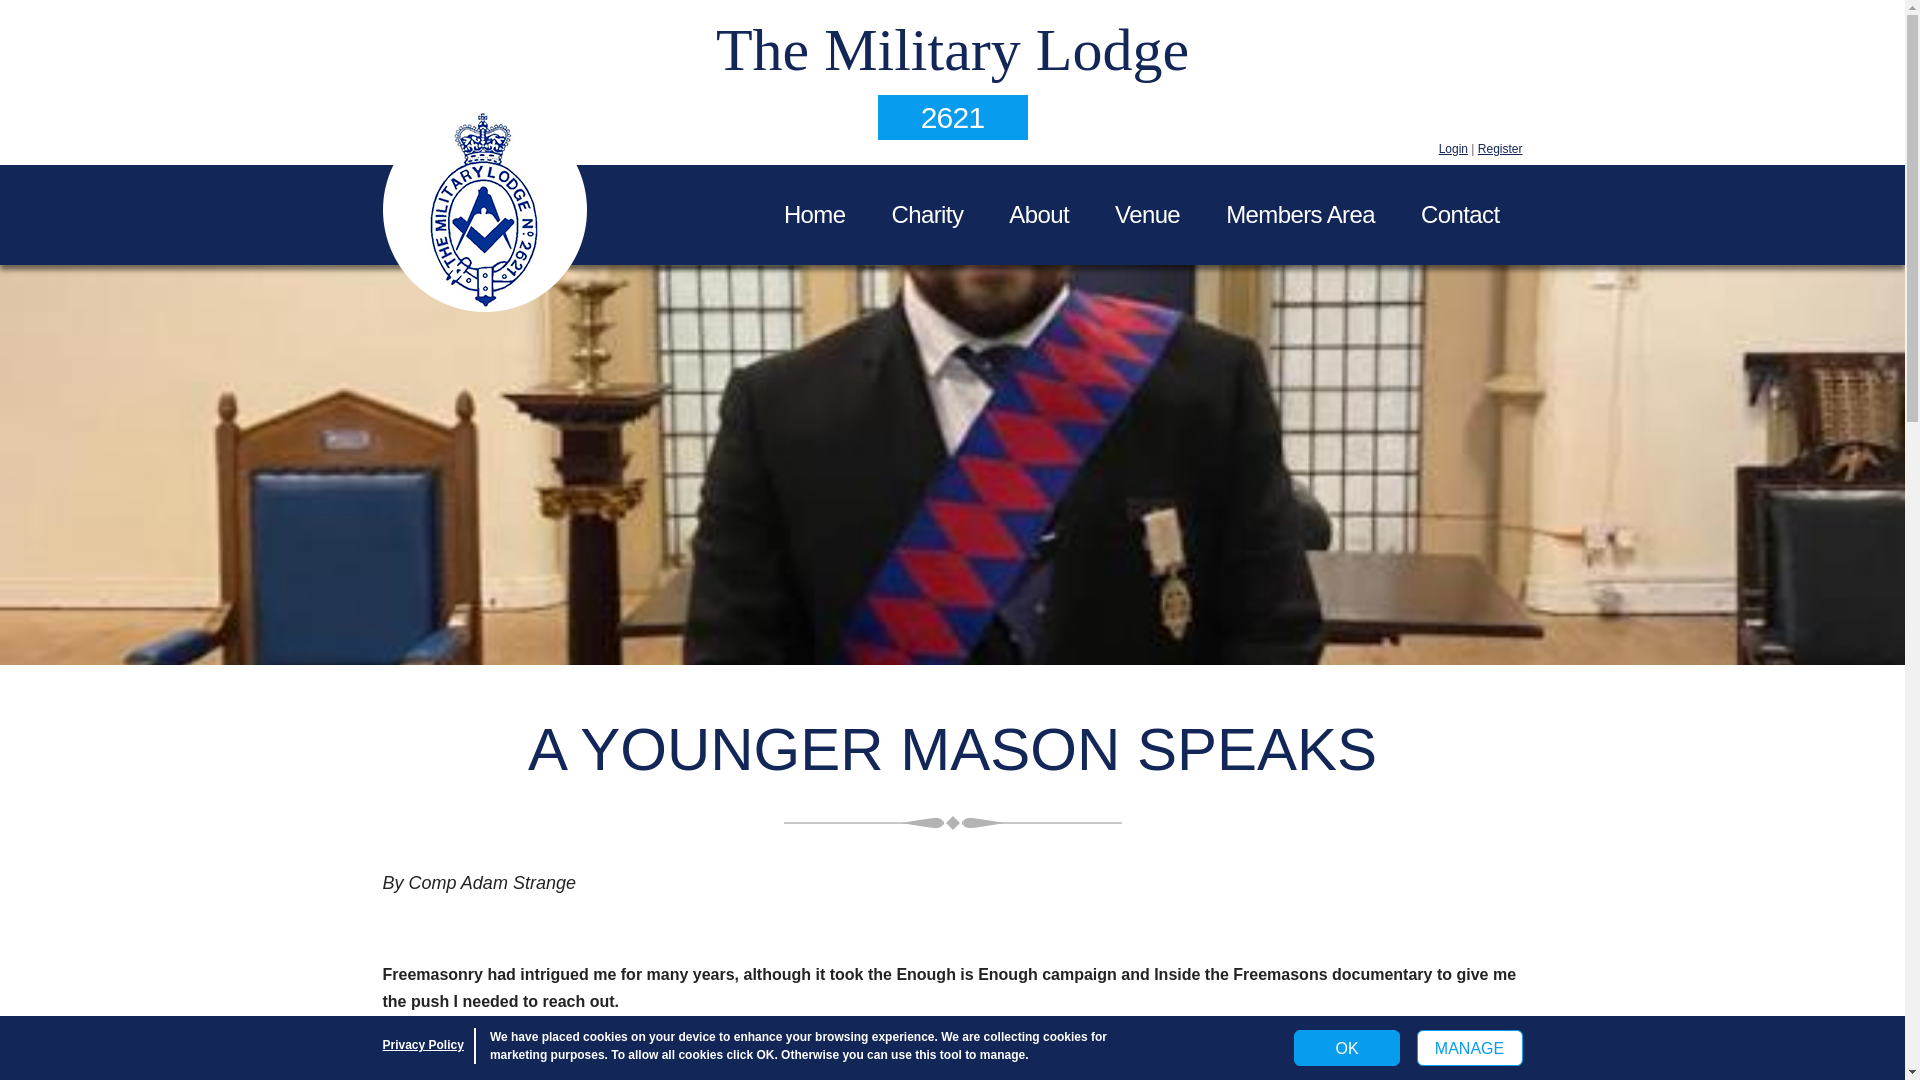 This screenshot has height=1080, width=1920. I want to click on Home, so click(814, 214).